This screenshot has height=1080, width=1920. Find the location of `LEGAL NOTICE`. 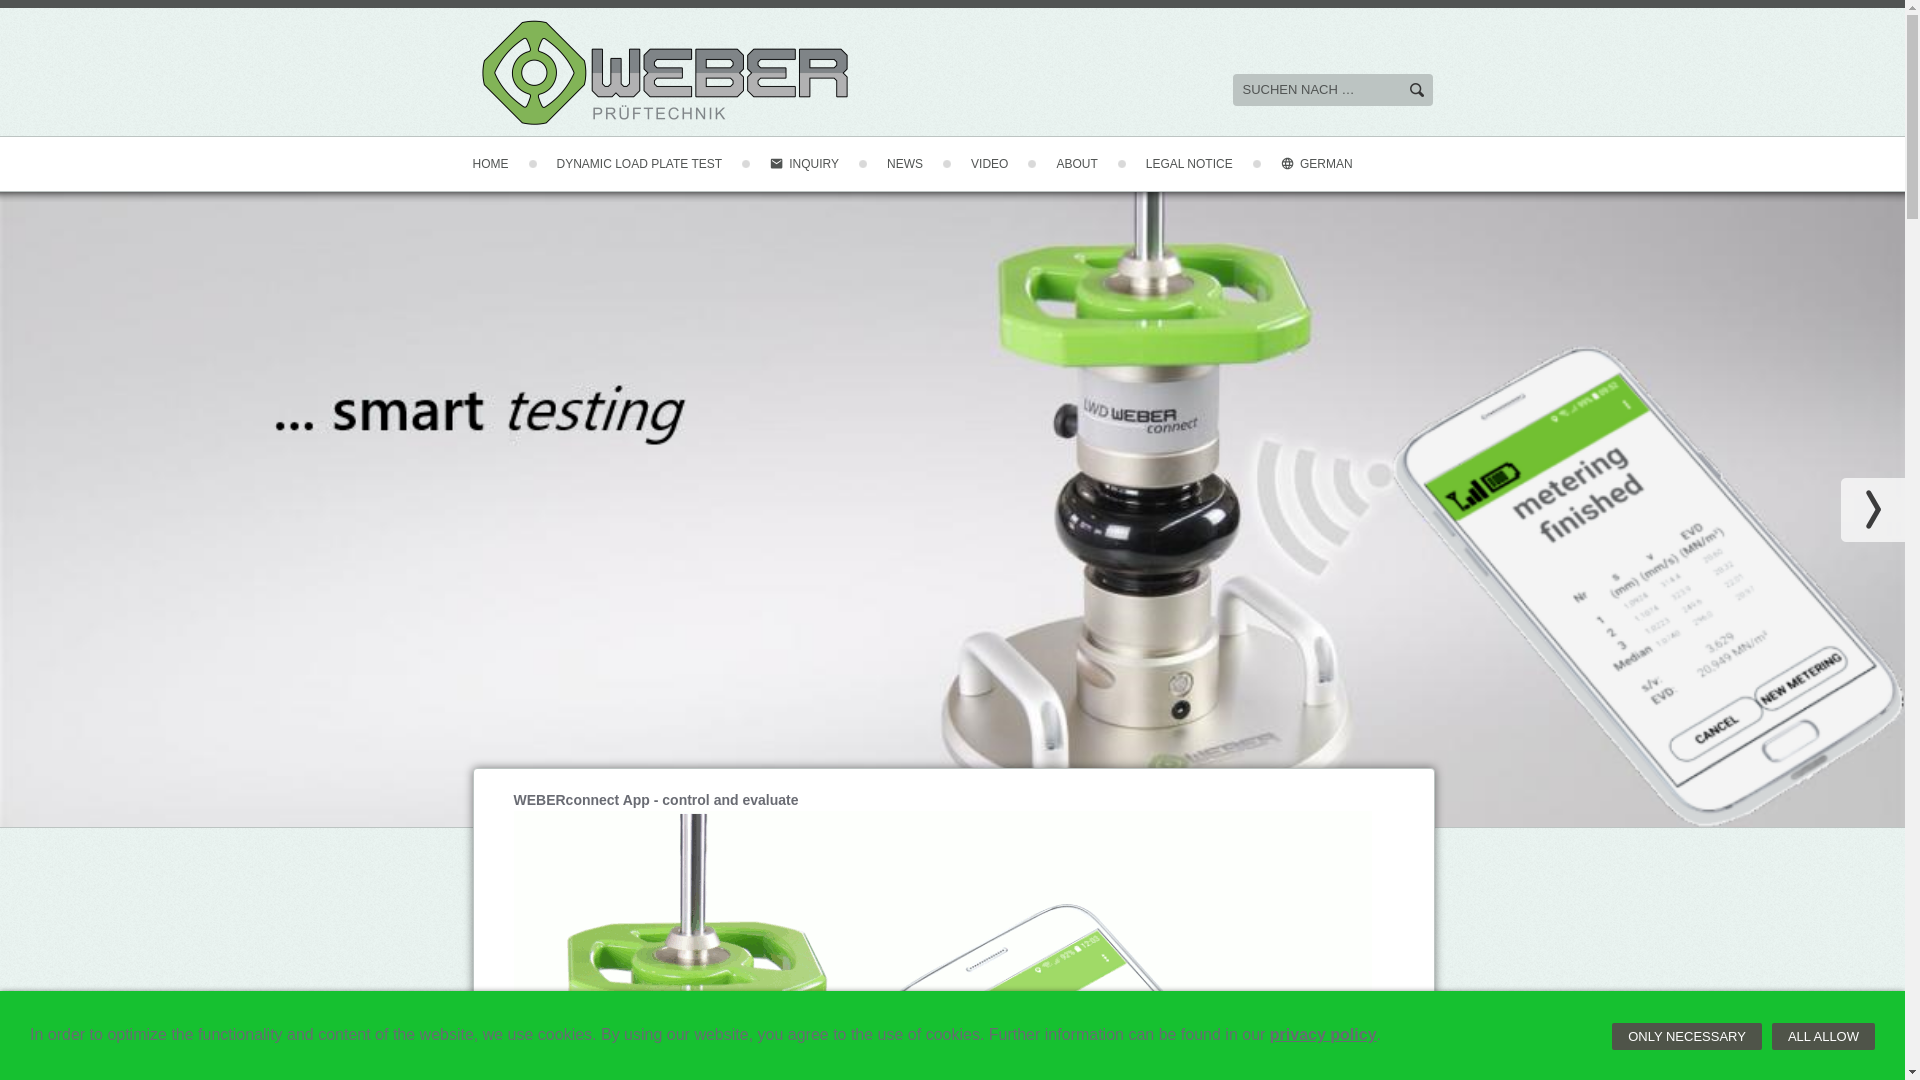

LEGAL NOTICE is located at coordinates (1185, 164).